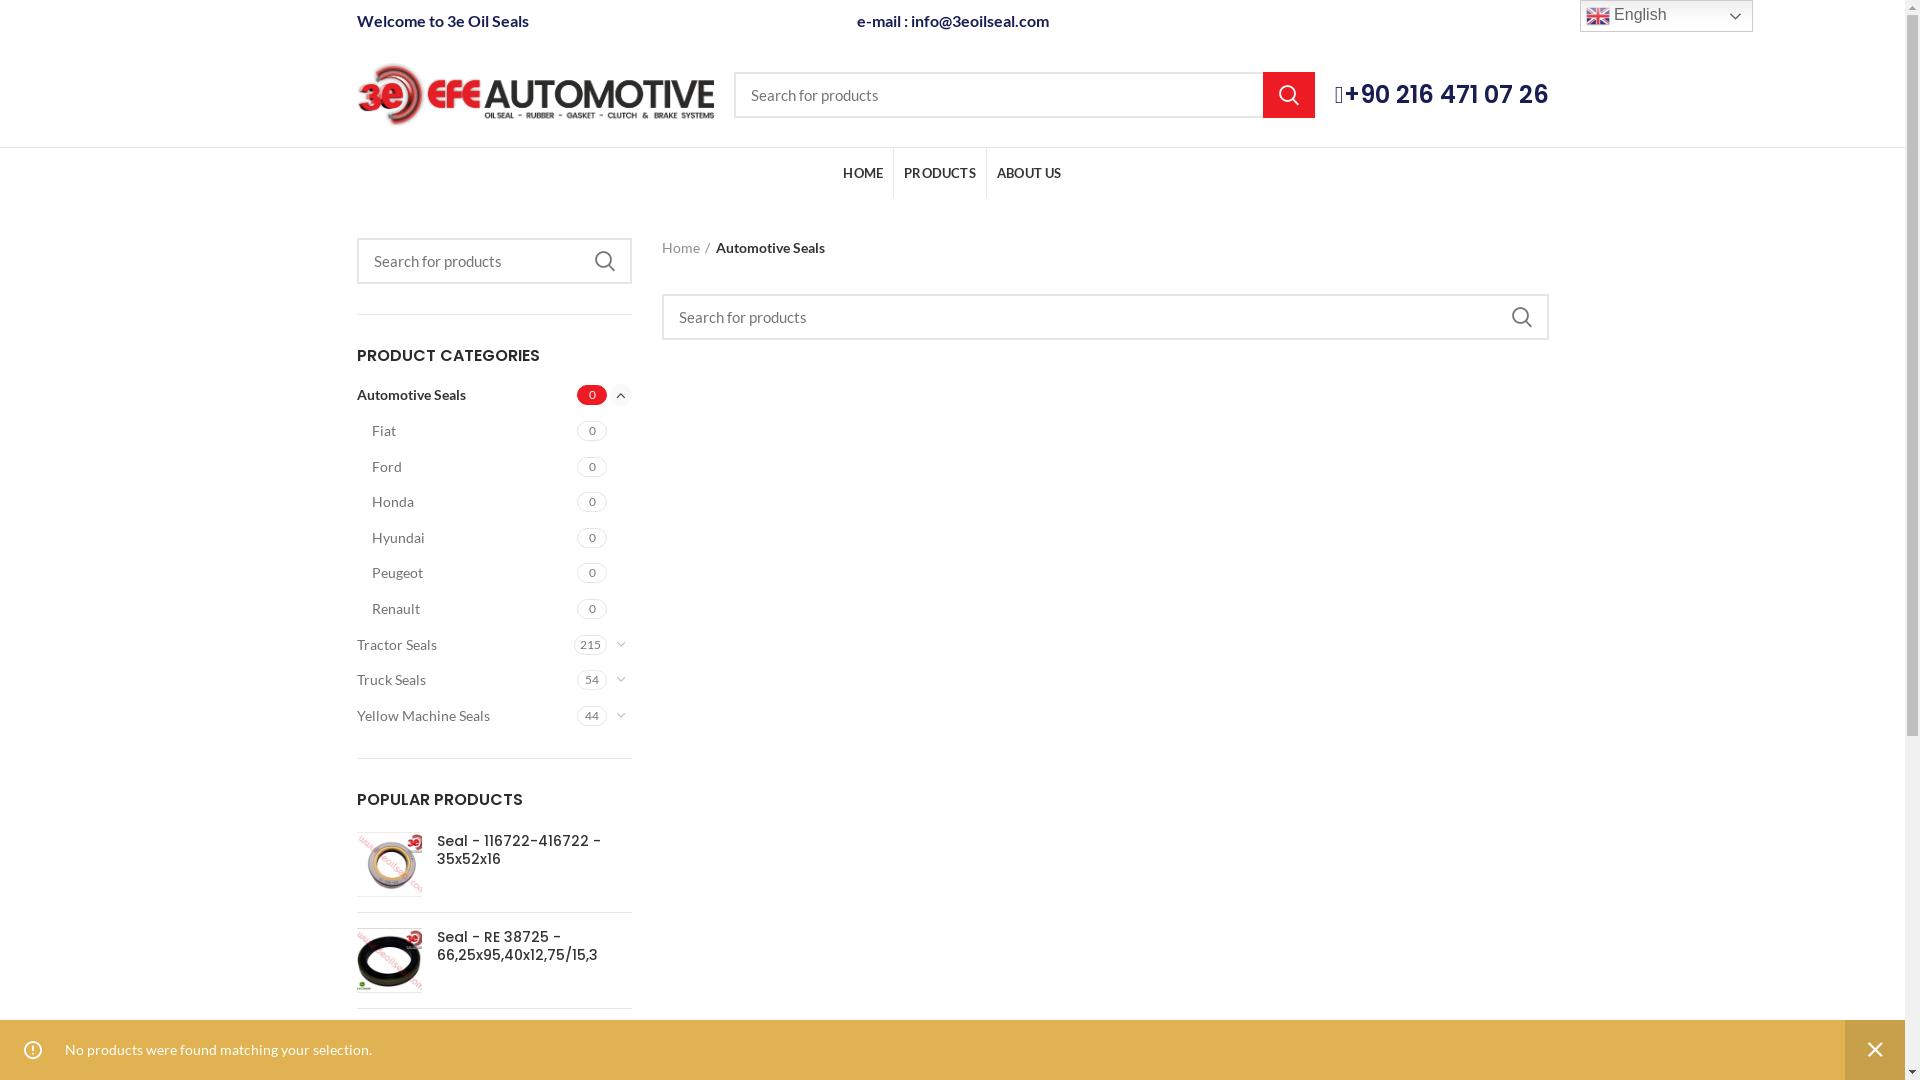 The image size is (1920, 1080). I want to click on HOME, so click(863, 173).